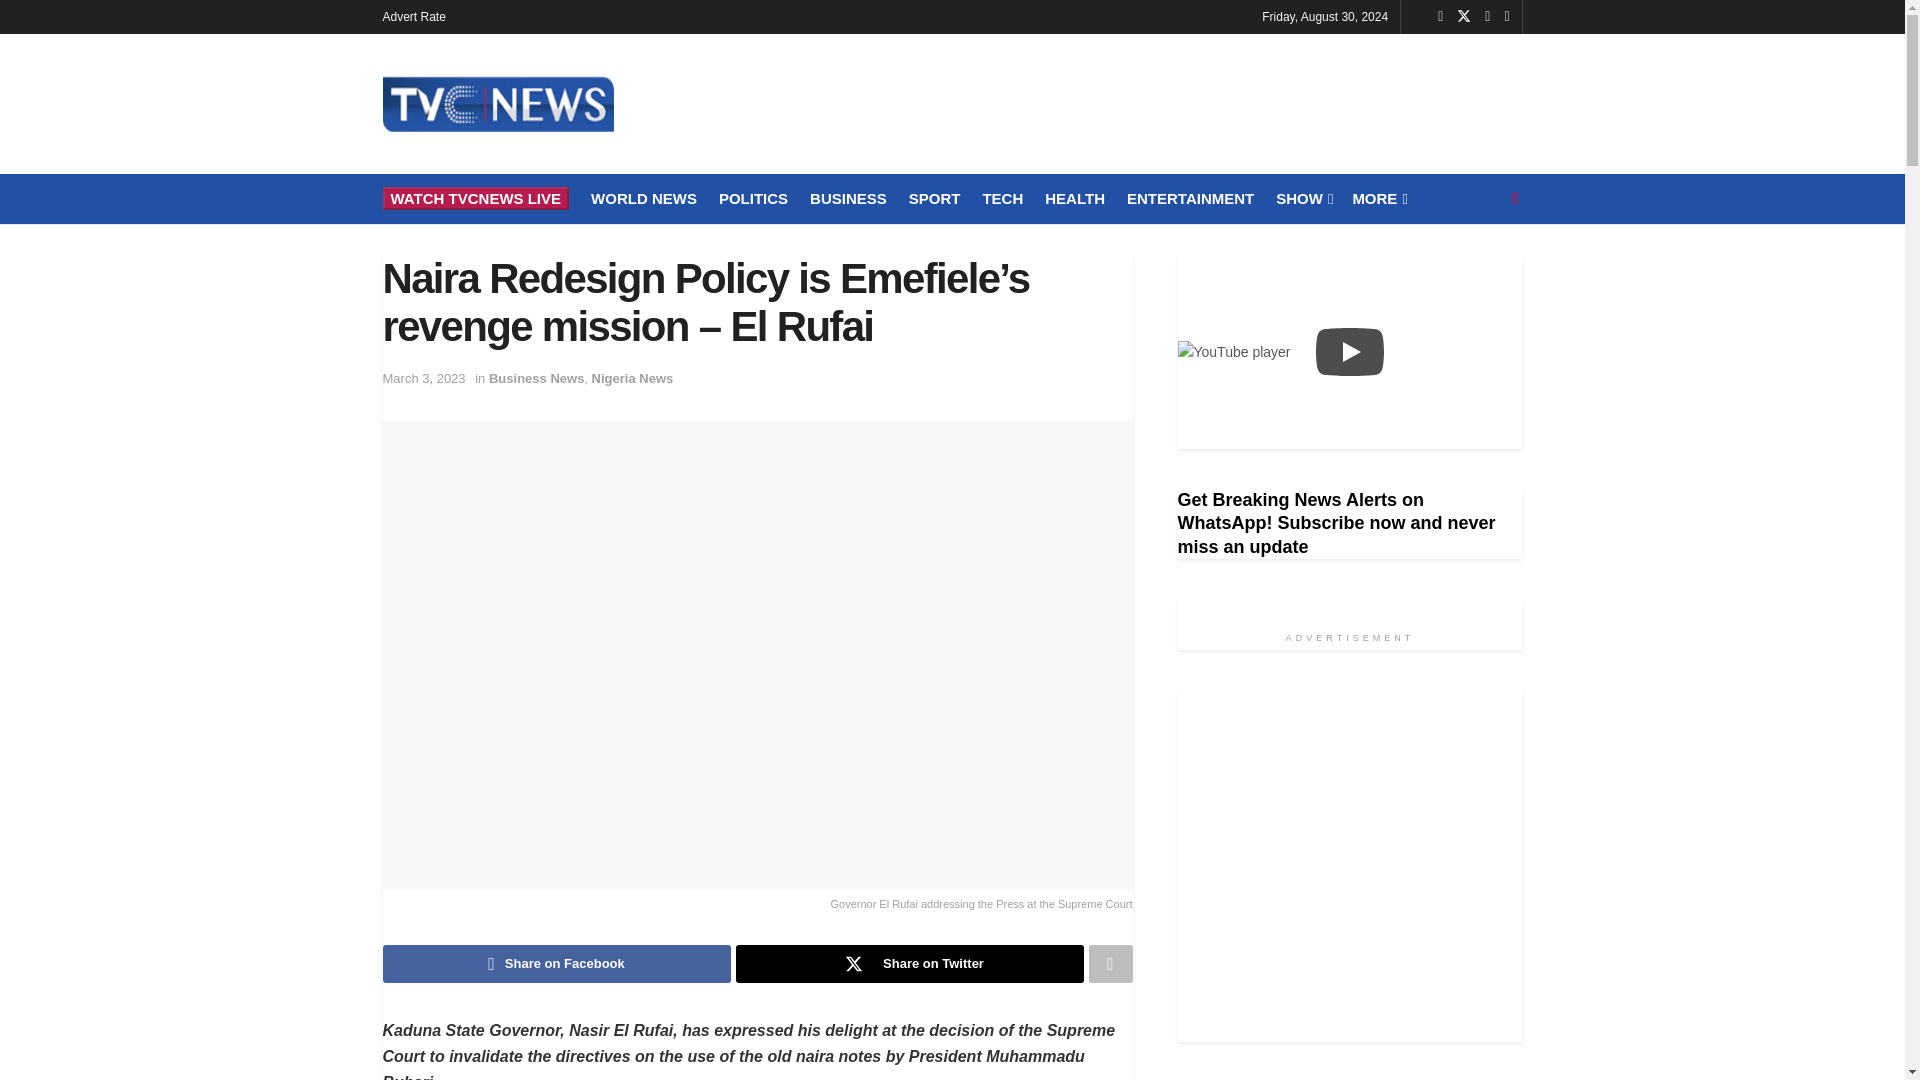  Describe the element at coordinates (475, 198) in the screenshot. I see `WATCH TVCNEWS LIVE` at that location.